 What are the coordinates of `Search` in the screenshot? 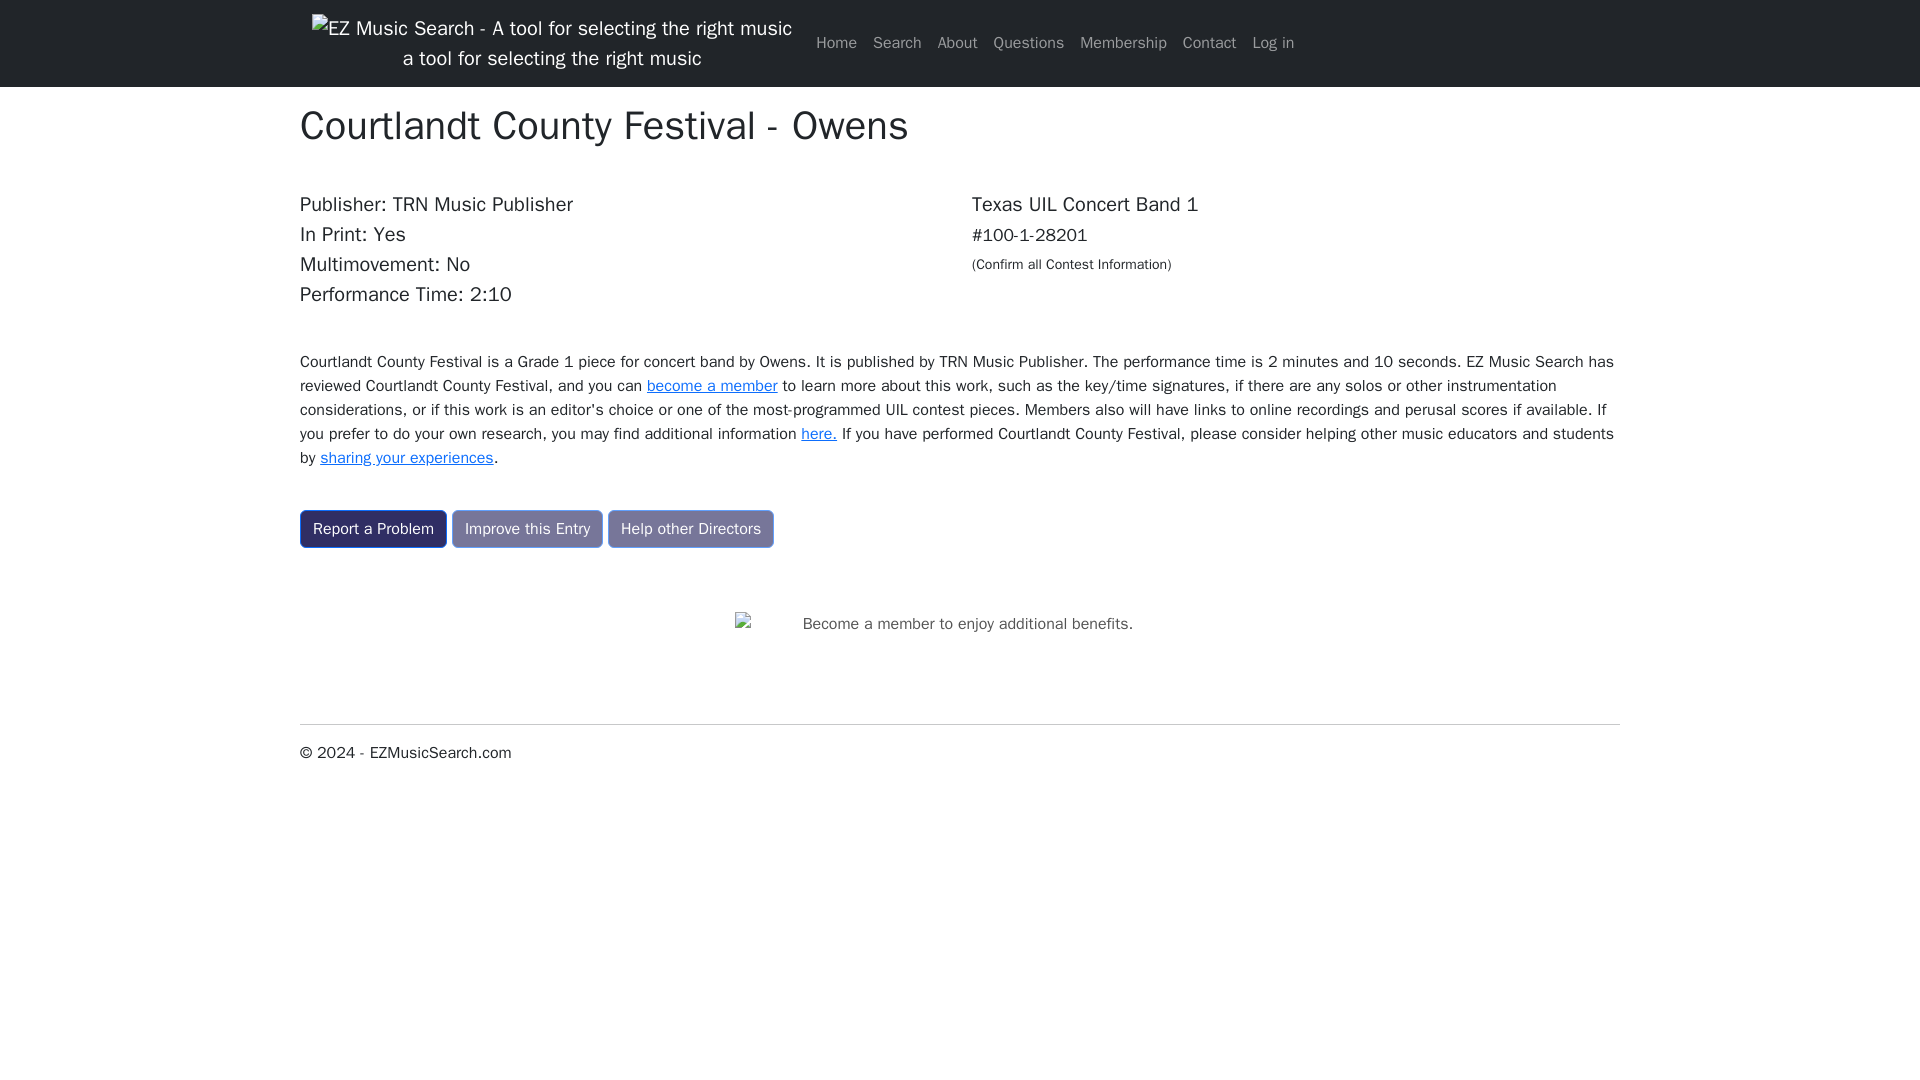 It's located at (897, 42).